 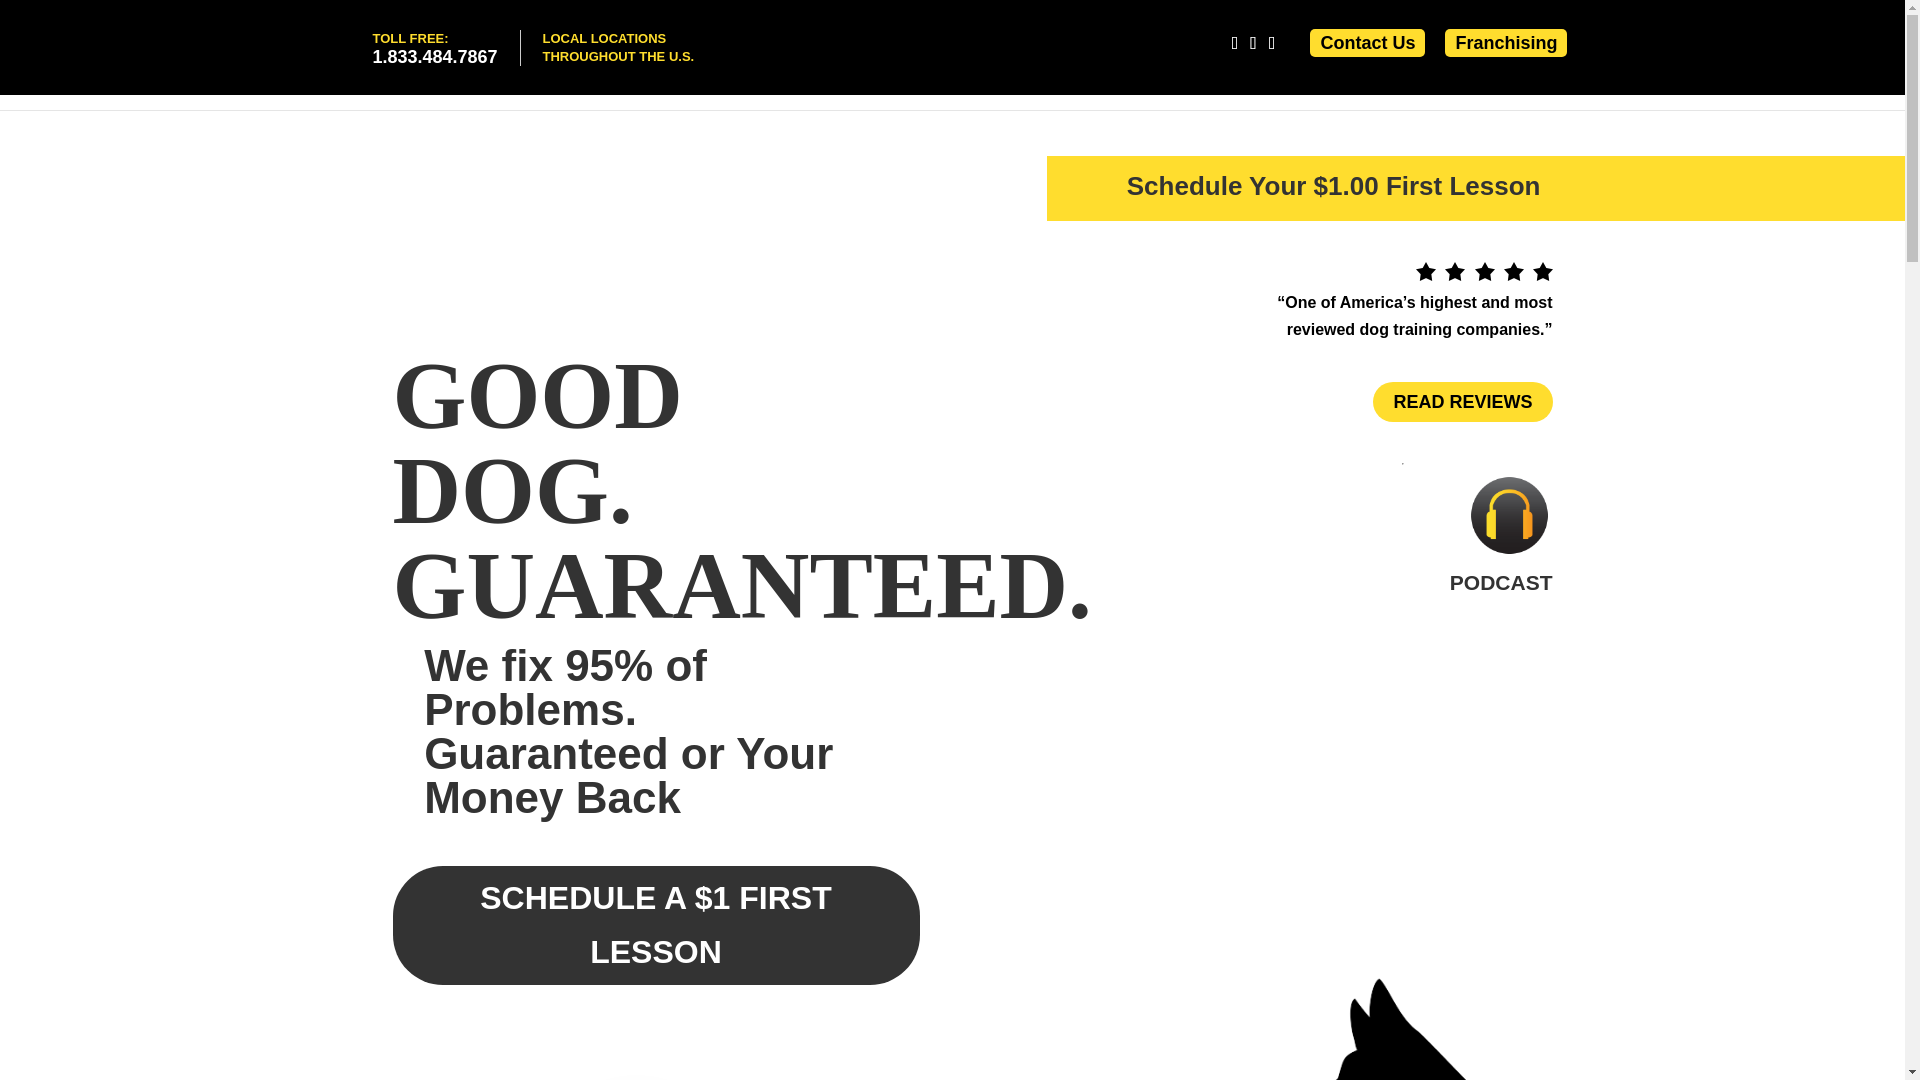 I want to click on PODCAST, so click(x=1501, y=582).